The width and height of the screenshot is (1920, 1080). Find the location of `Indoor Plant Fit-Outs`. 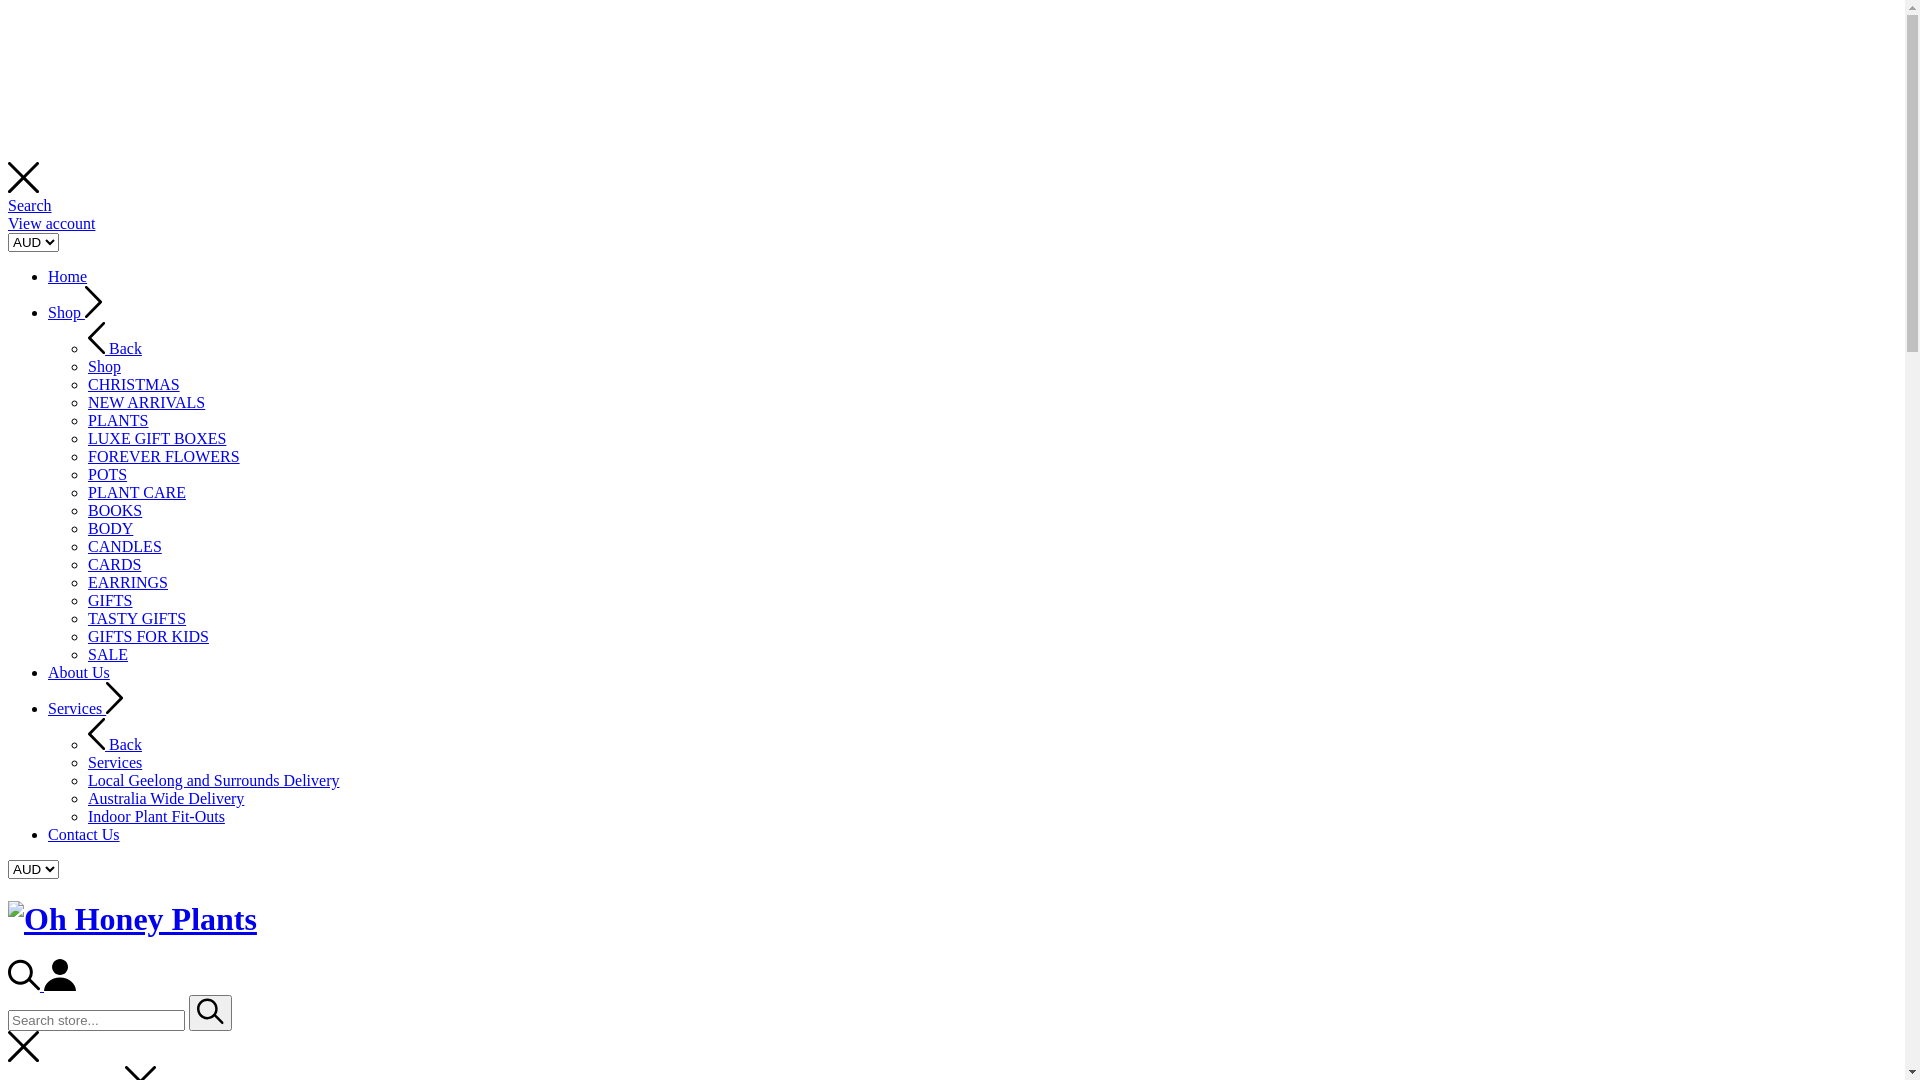

Indoor Plant Fit-Outs is located at coordinates (156, 816).